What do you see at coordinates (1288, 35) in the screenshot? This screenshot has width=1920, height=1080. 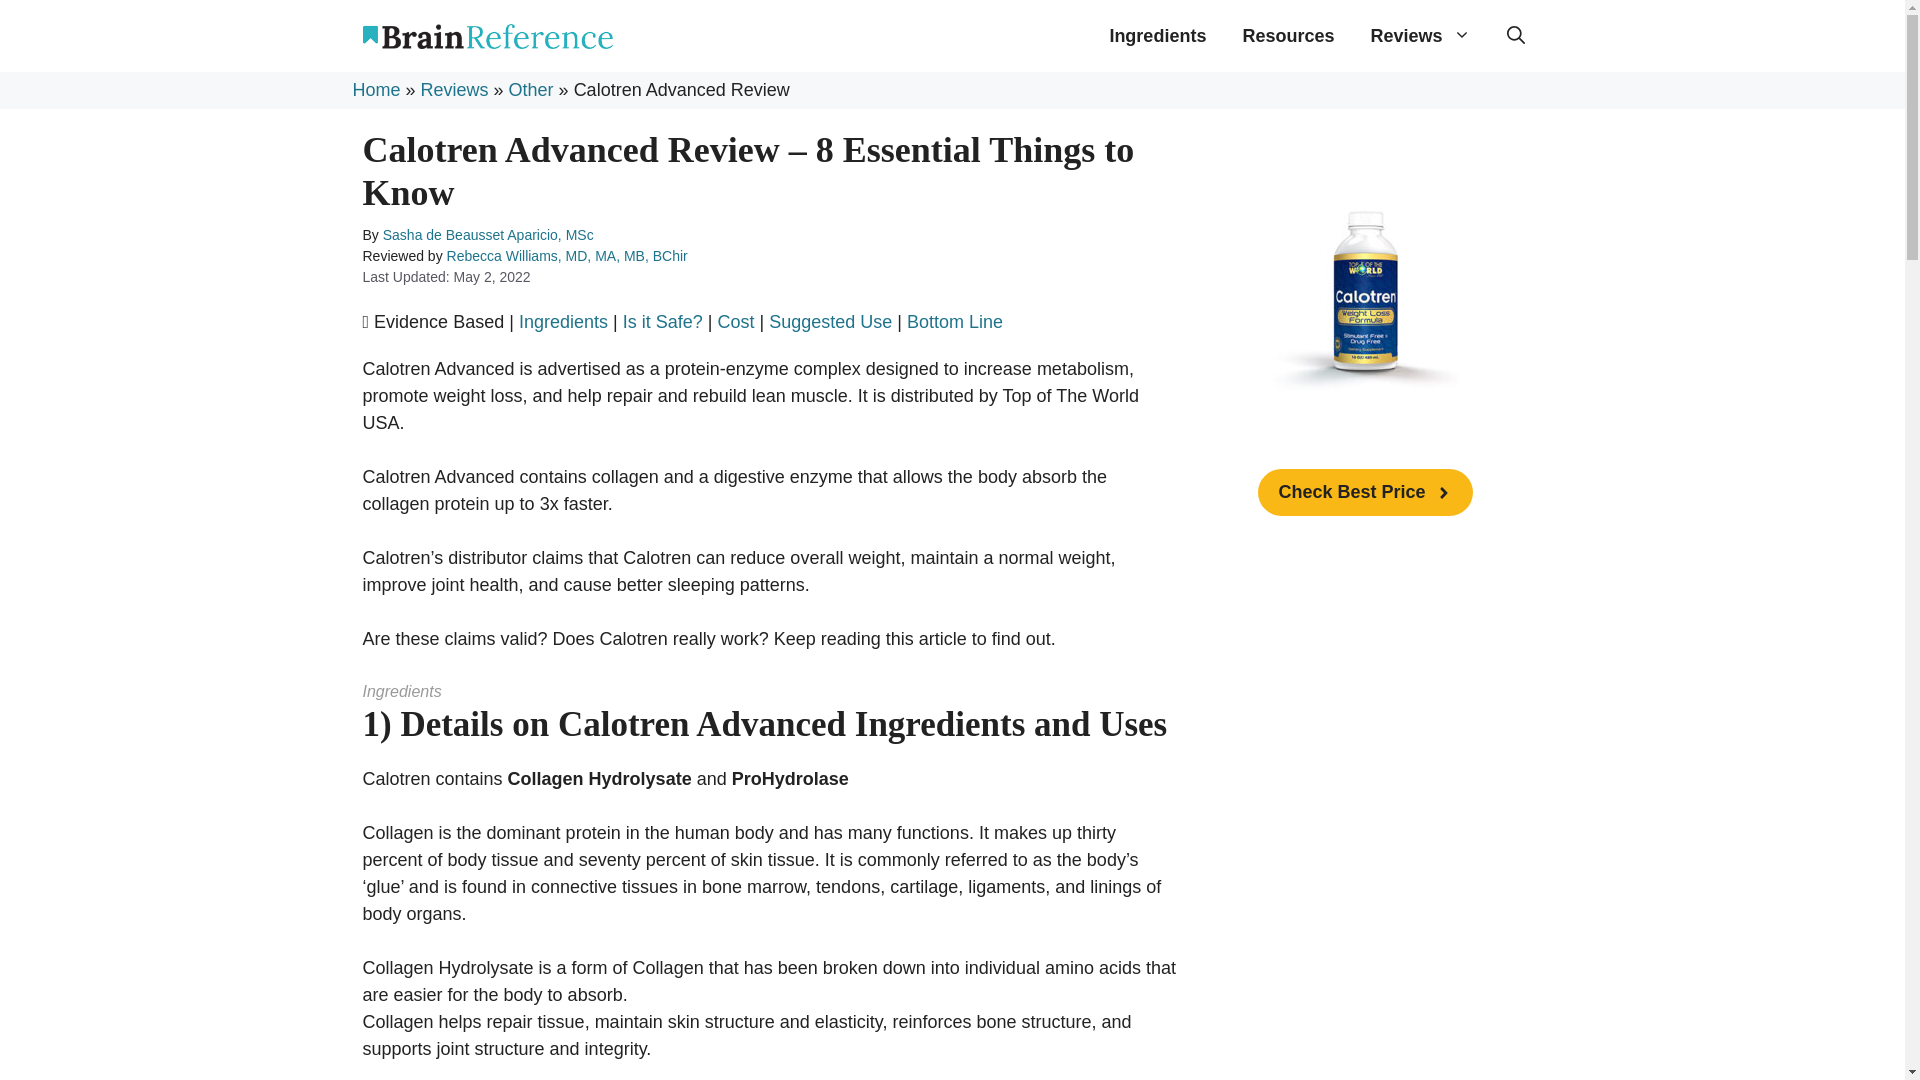 I see `Resources` at bounding box center [1288, 35].